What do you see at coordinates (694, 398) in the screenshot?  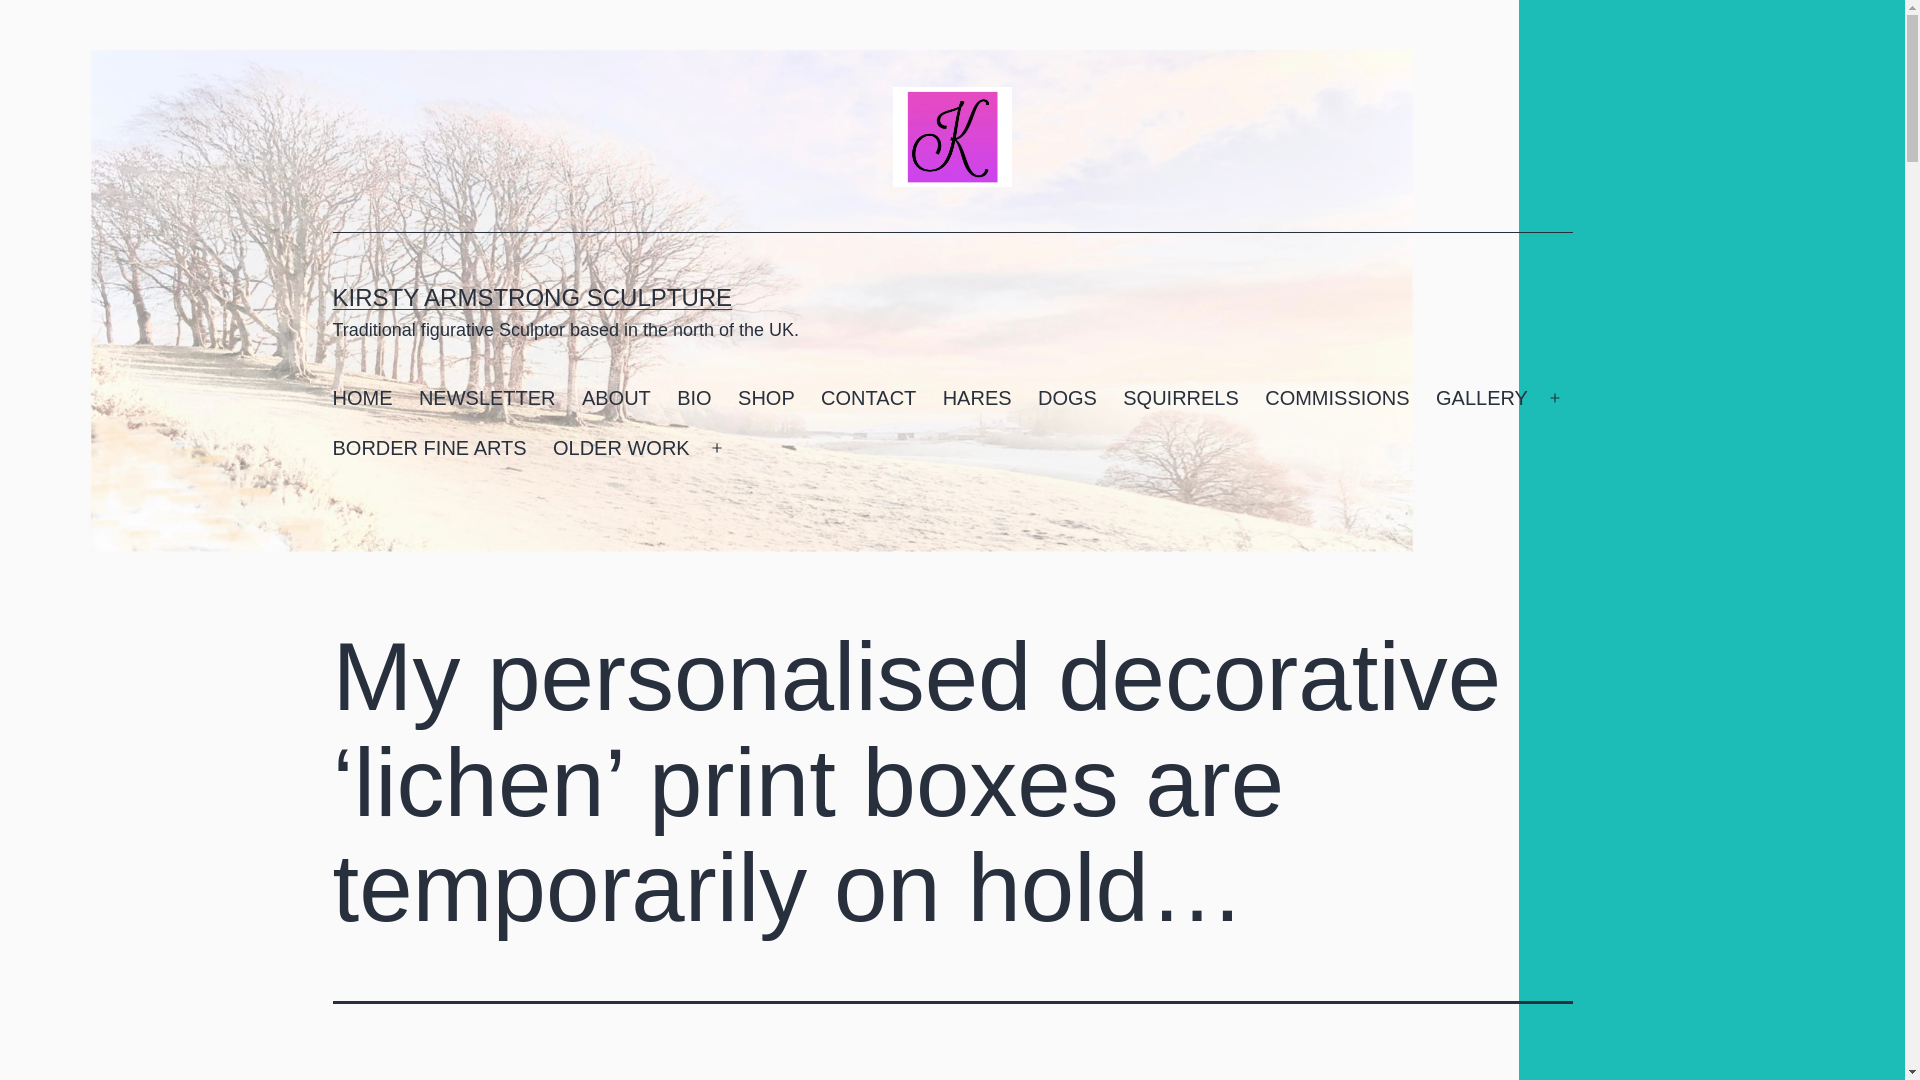 I see `Kirsty Armstrong Biography` at bounding box center [694, 398].